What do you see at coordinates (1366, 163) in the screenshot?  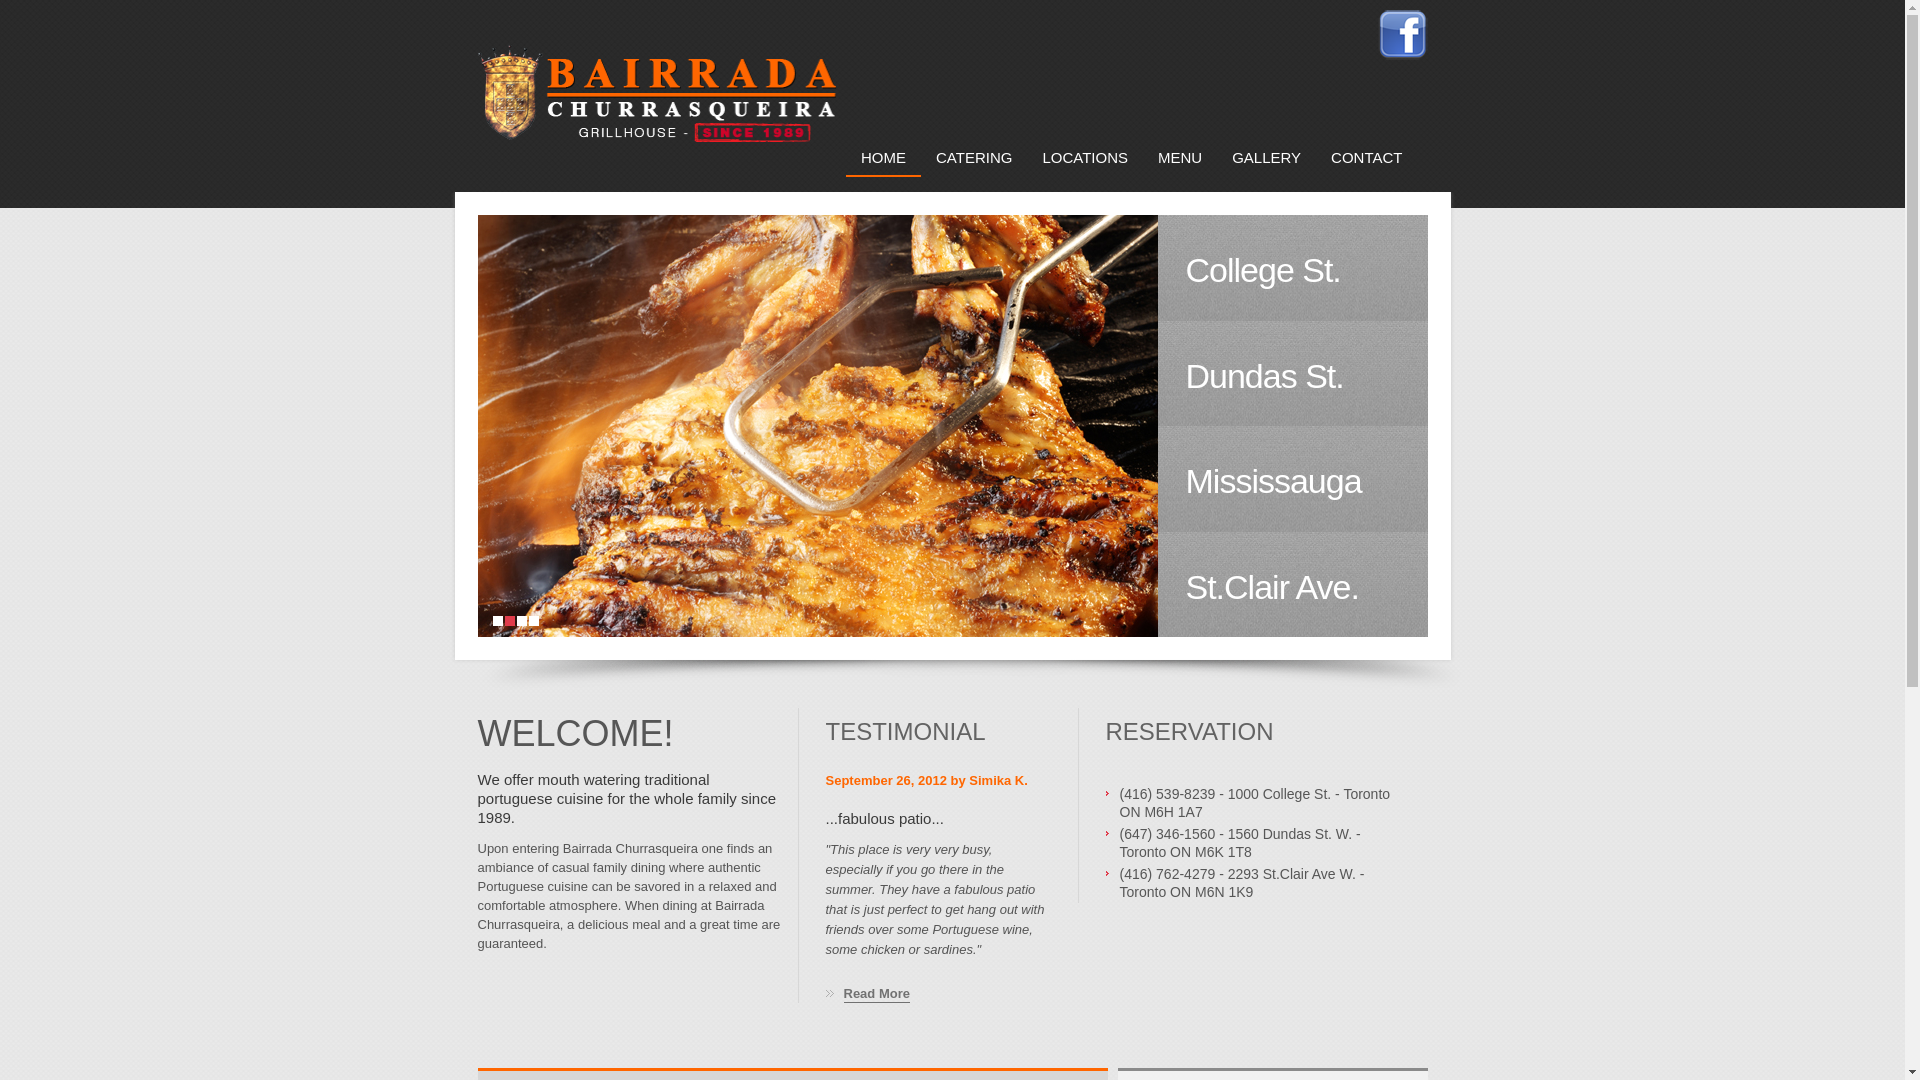 I see `CONTACT` at bounding box center [1366, 163].